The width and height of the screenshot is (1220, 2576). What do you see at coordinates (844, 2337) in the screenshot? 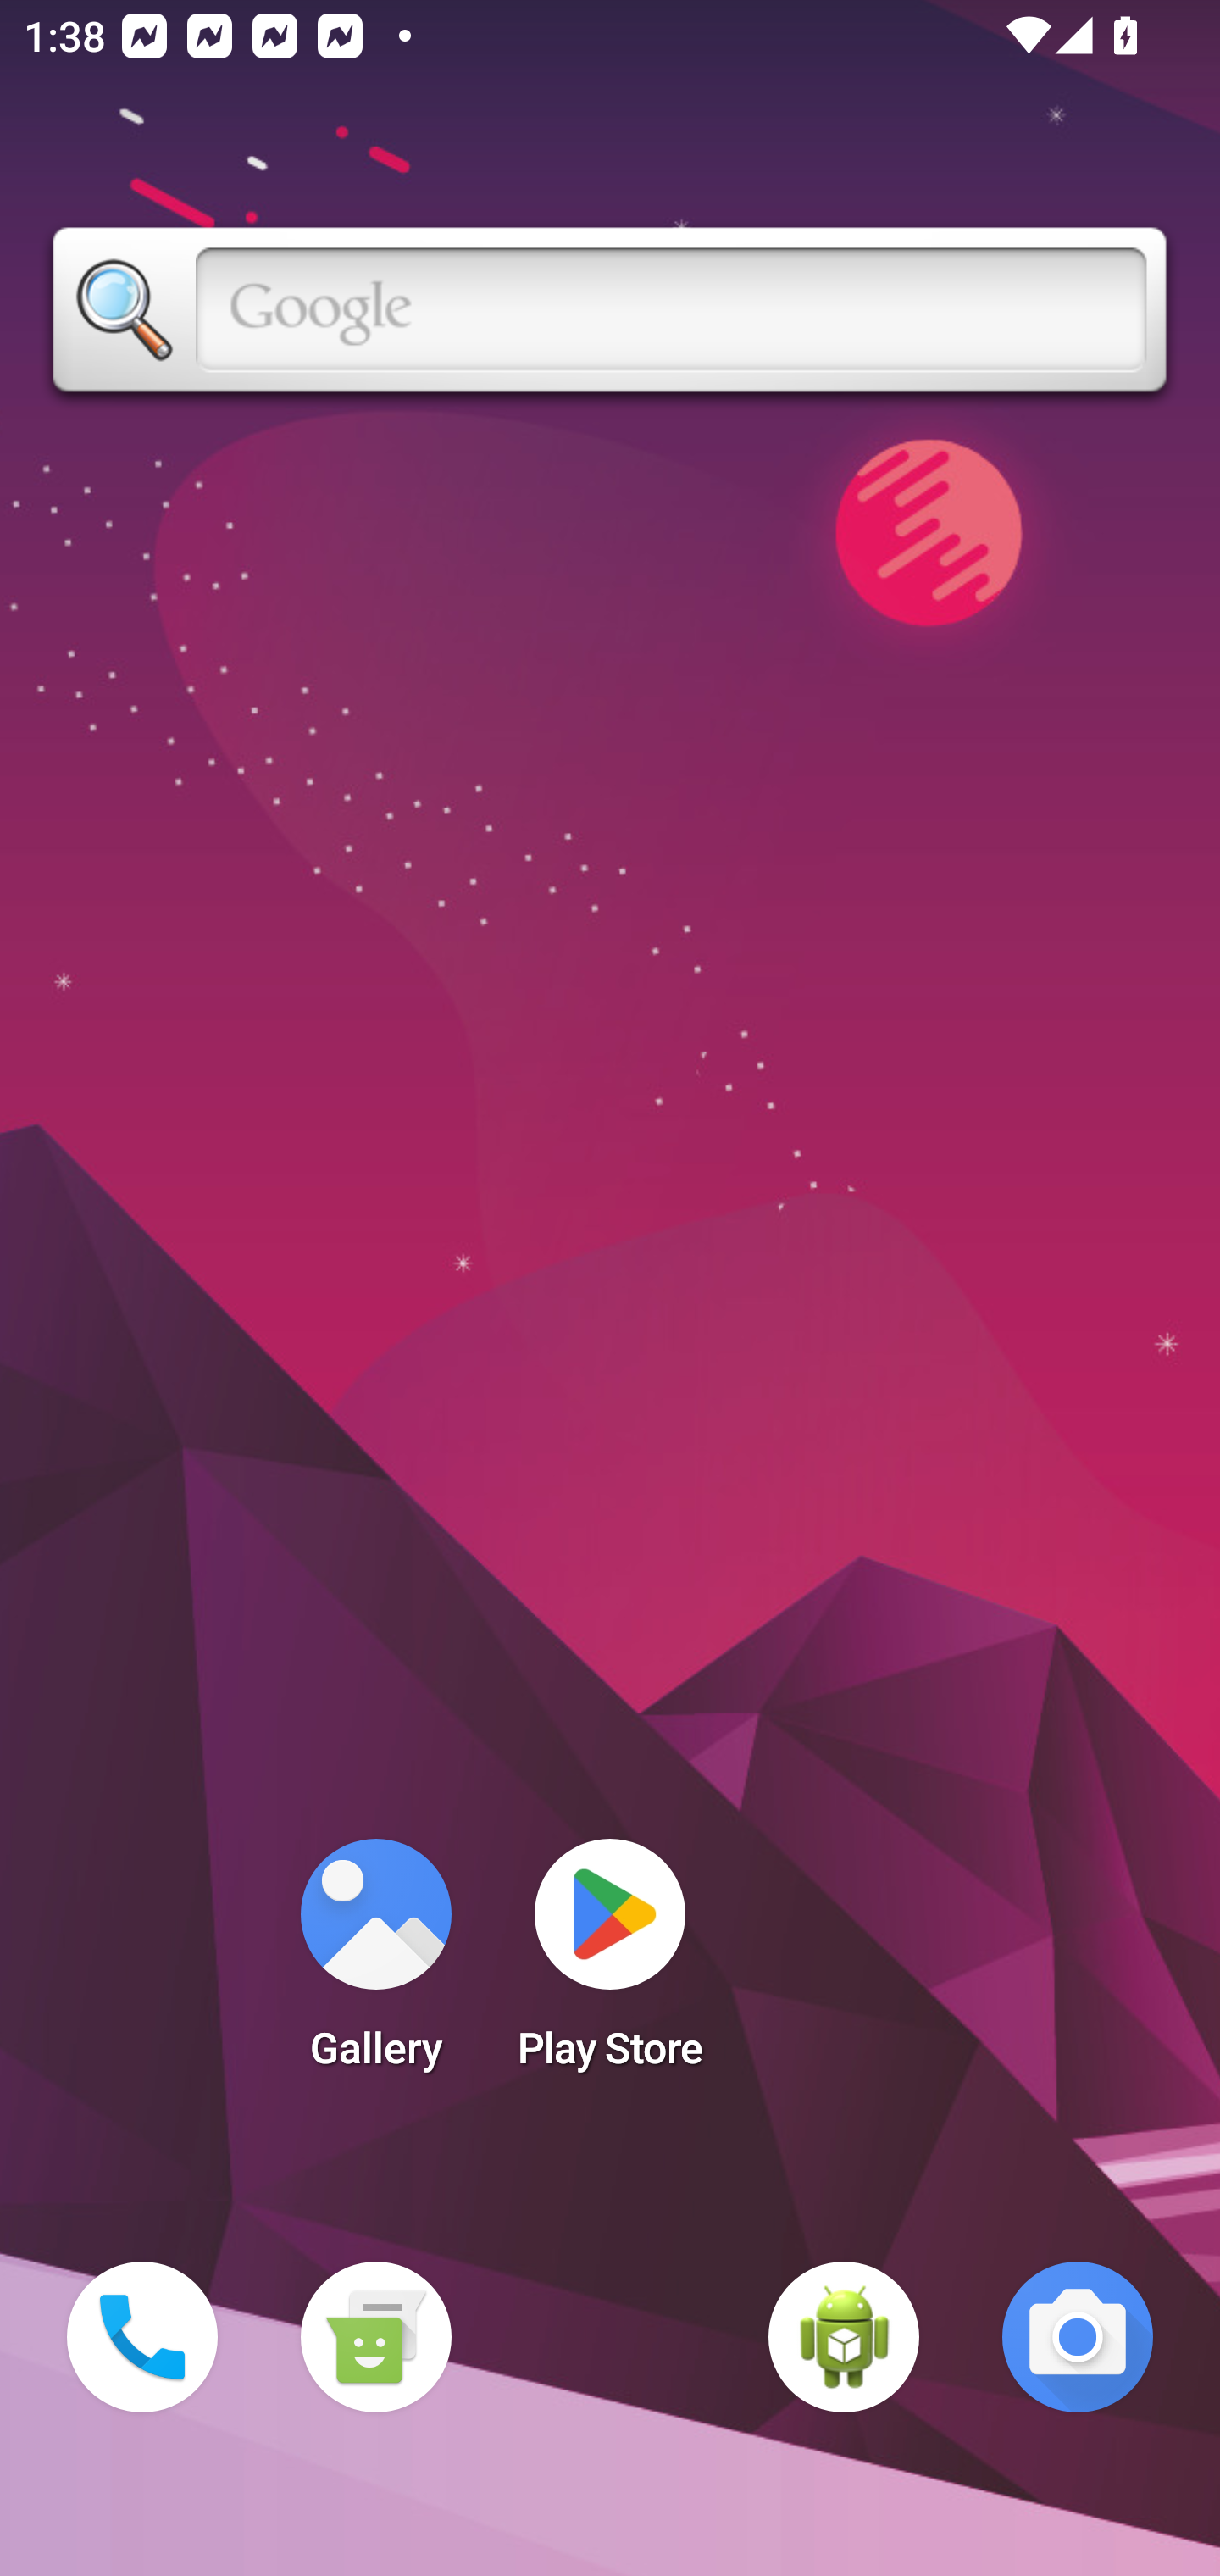
I see `WebView Browser Tester` at bounding box center [844, 2337].